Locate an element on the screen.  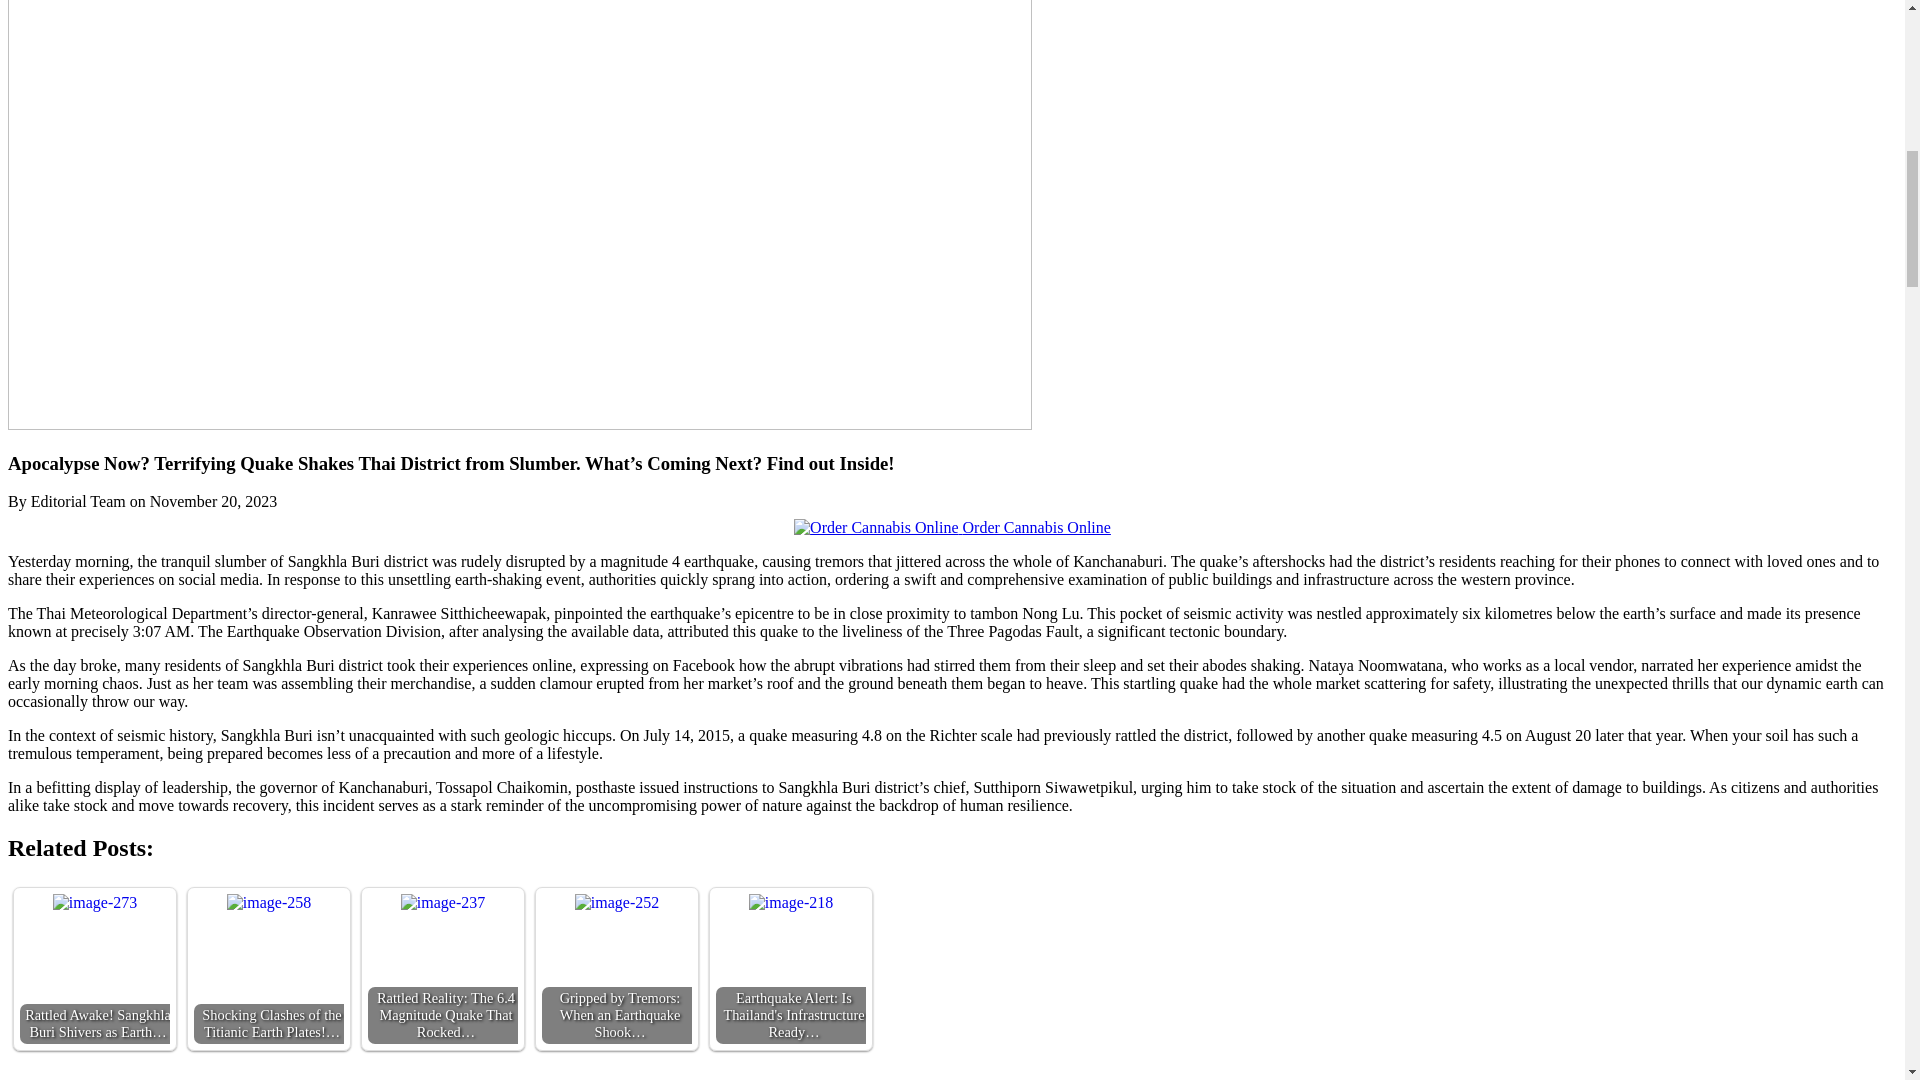
Order Cannabis Online is located at coordinates (952, 527).